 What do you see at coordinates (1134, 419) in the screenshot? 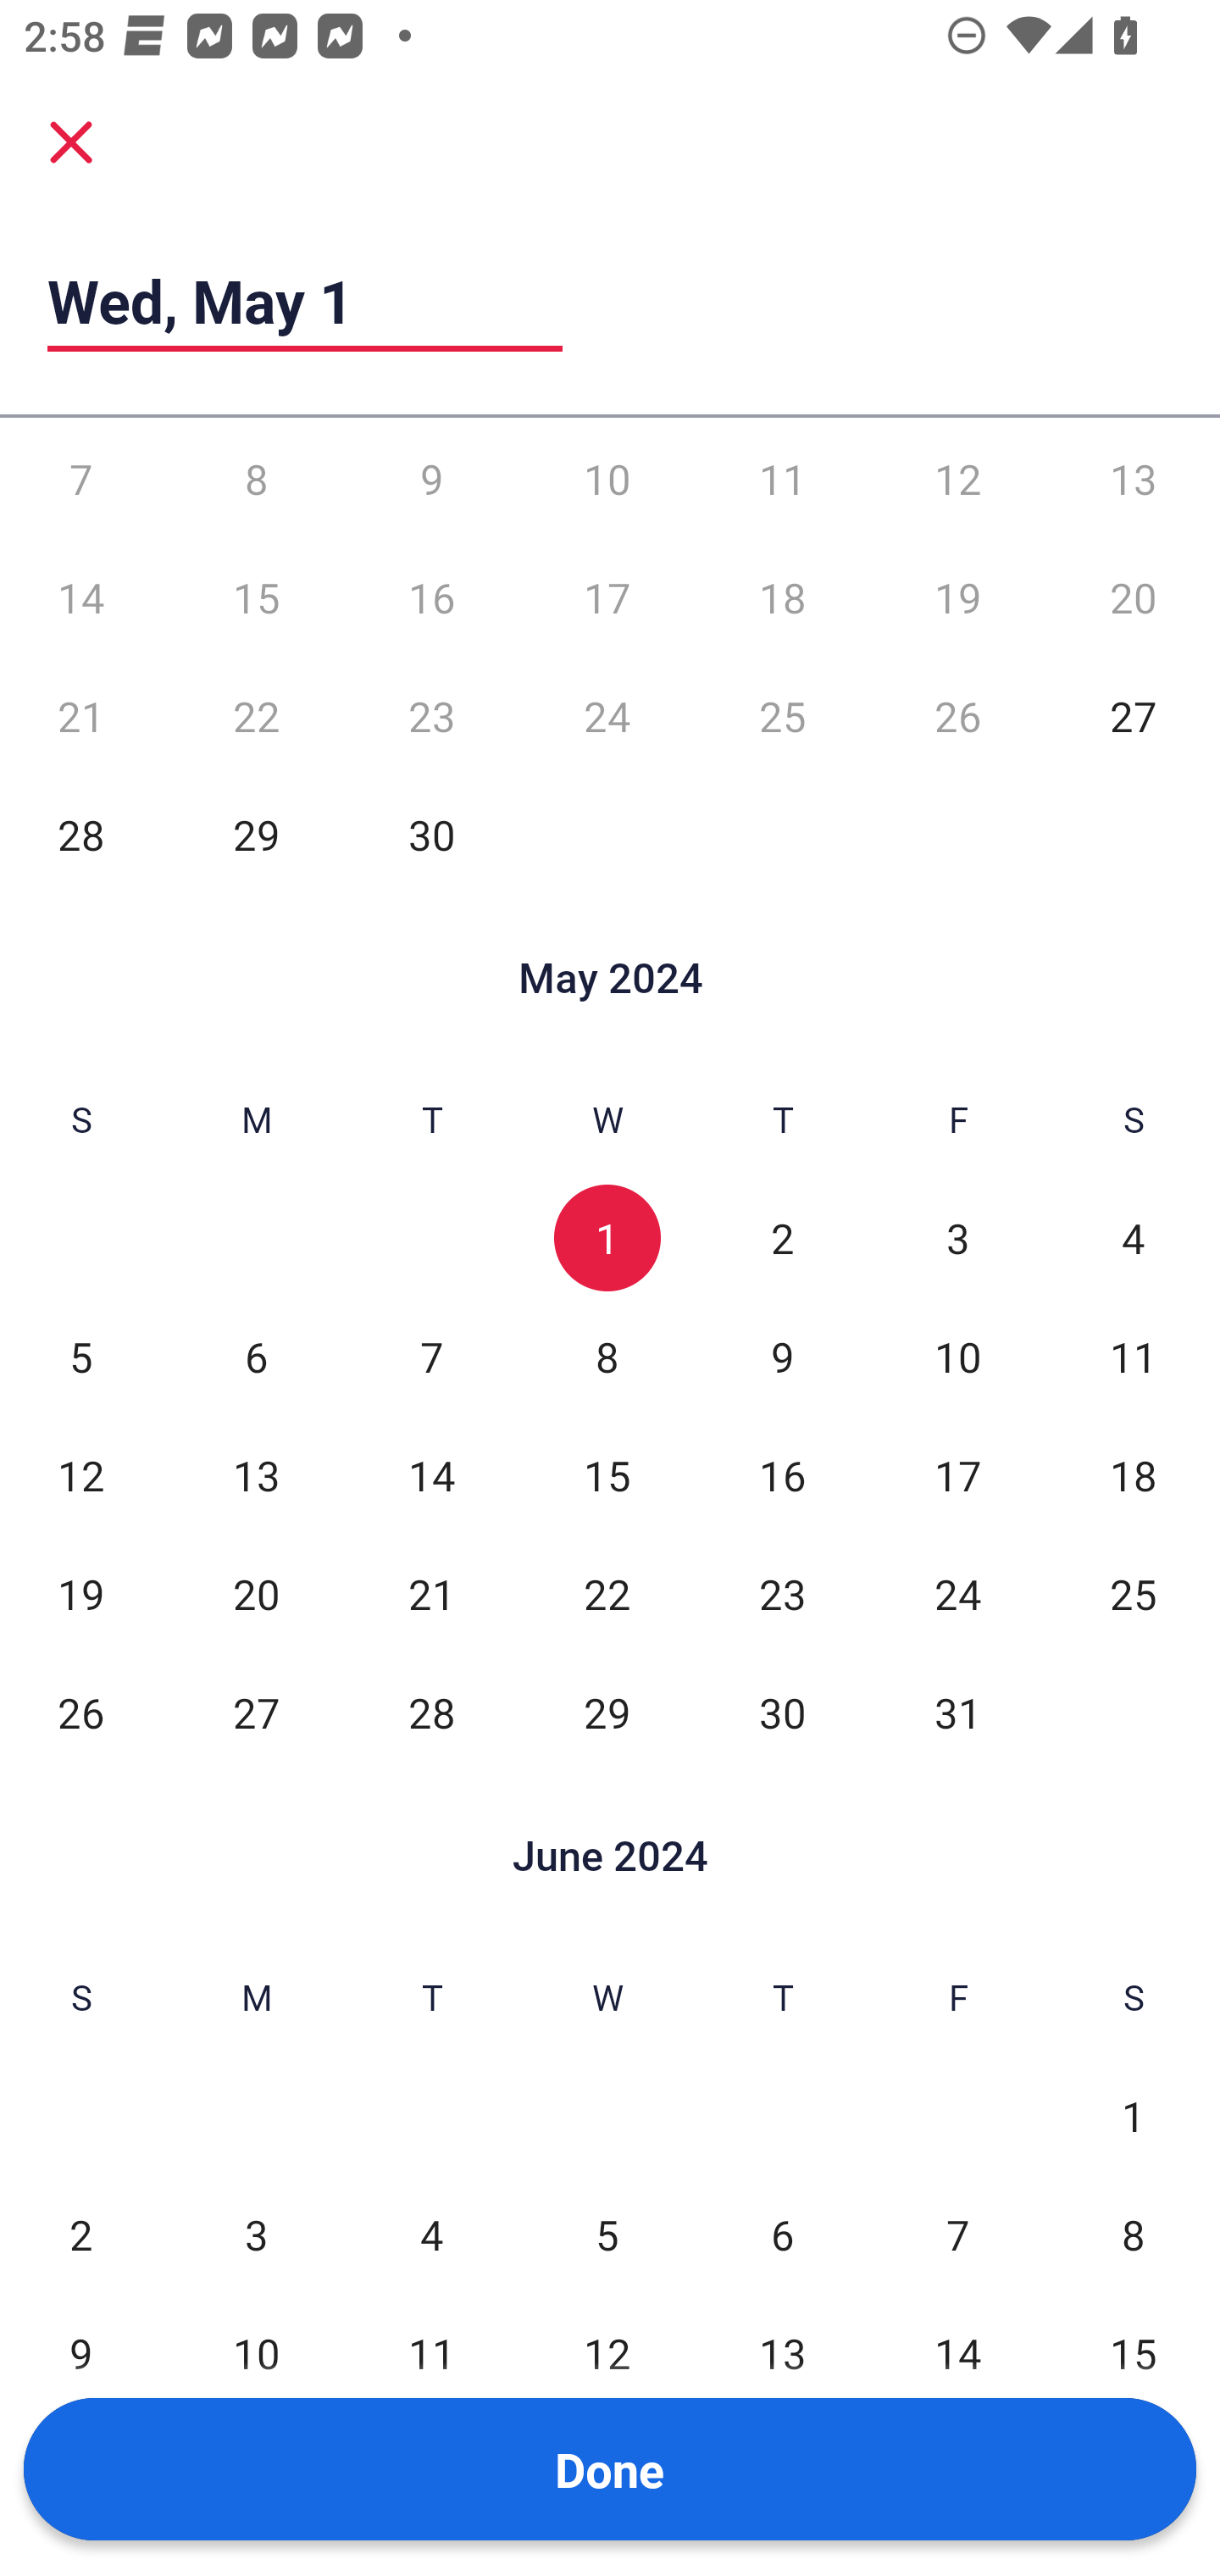
I see `6 Sat, Apr 6, Not Selected` at bounding box center [1134, 419].